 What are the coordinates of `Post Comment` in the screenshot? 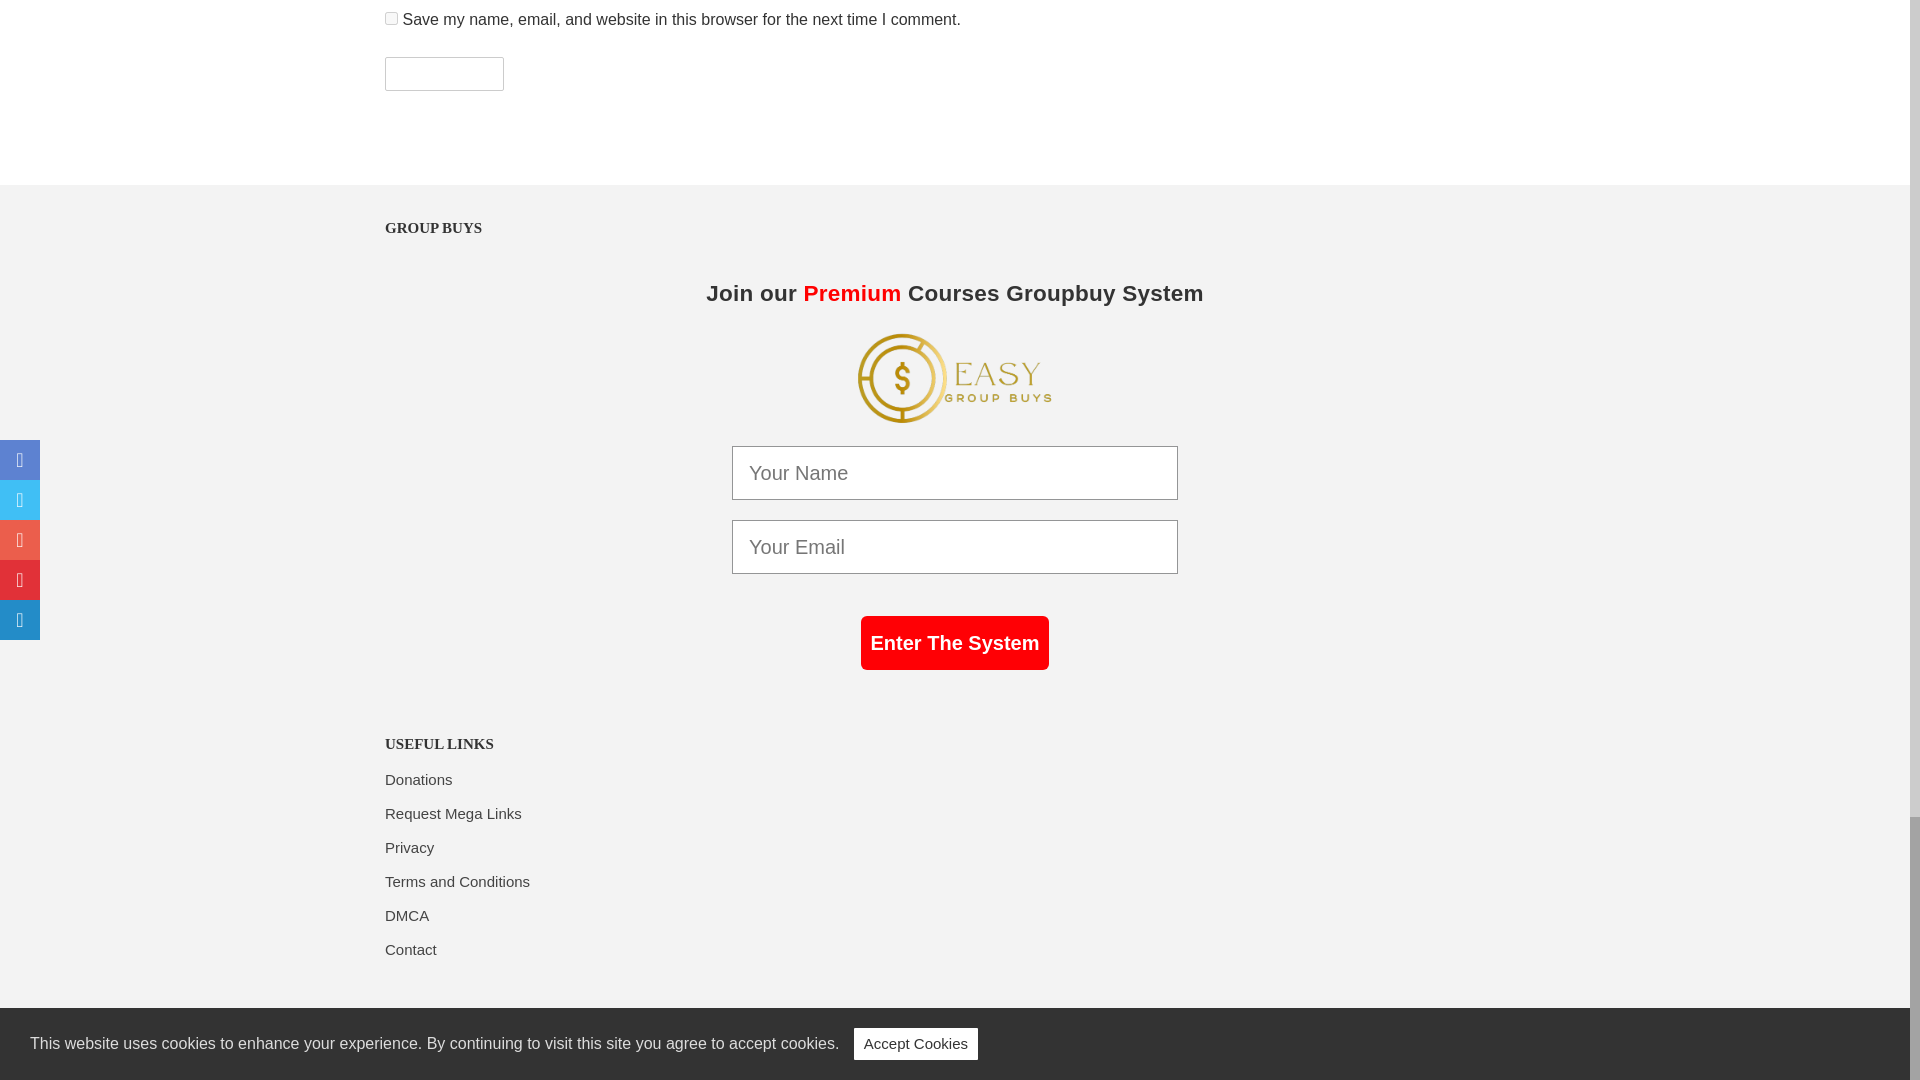 It's located at (444, 74).